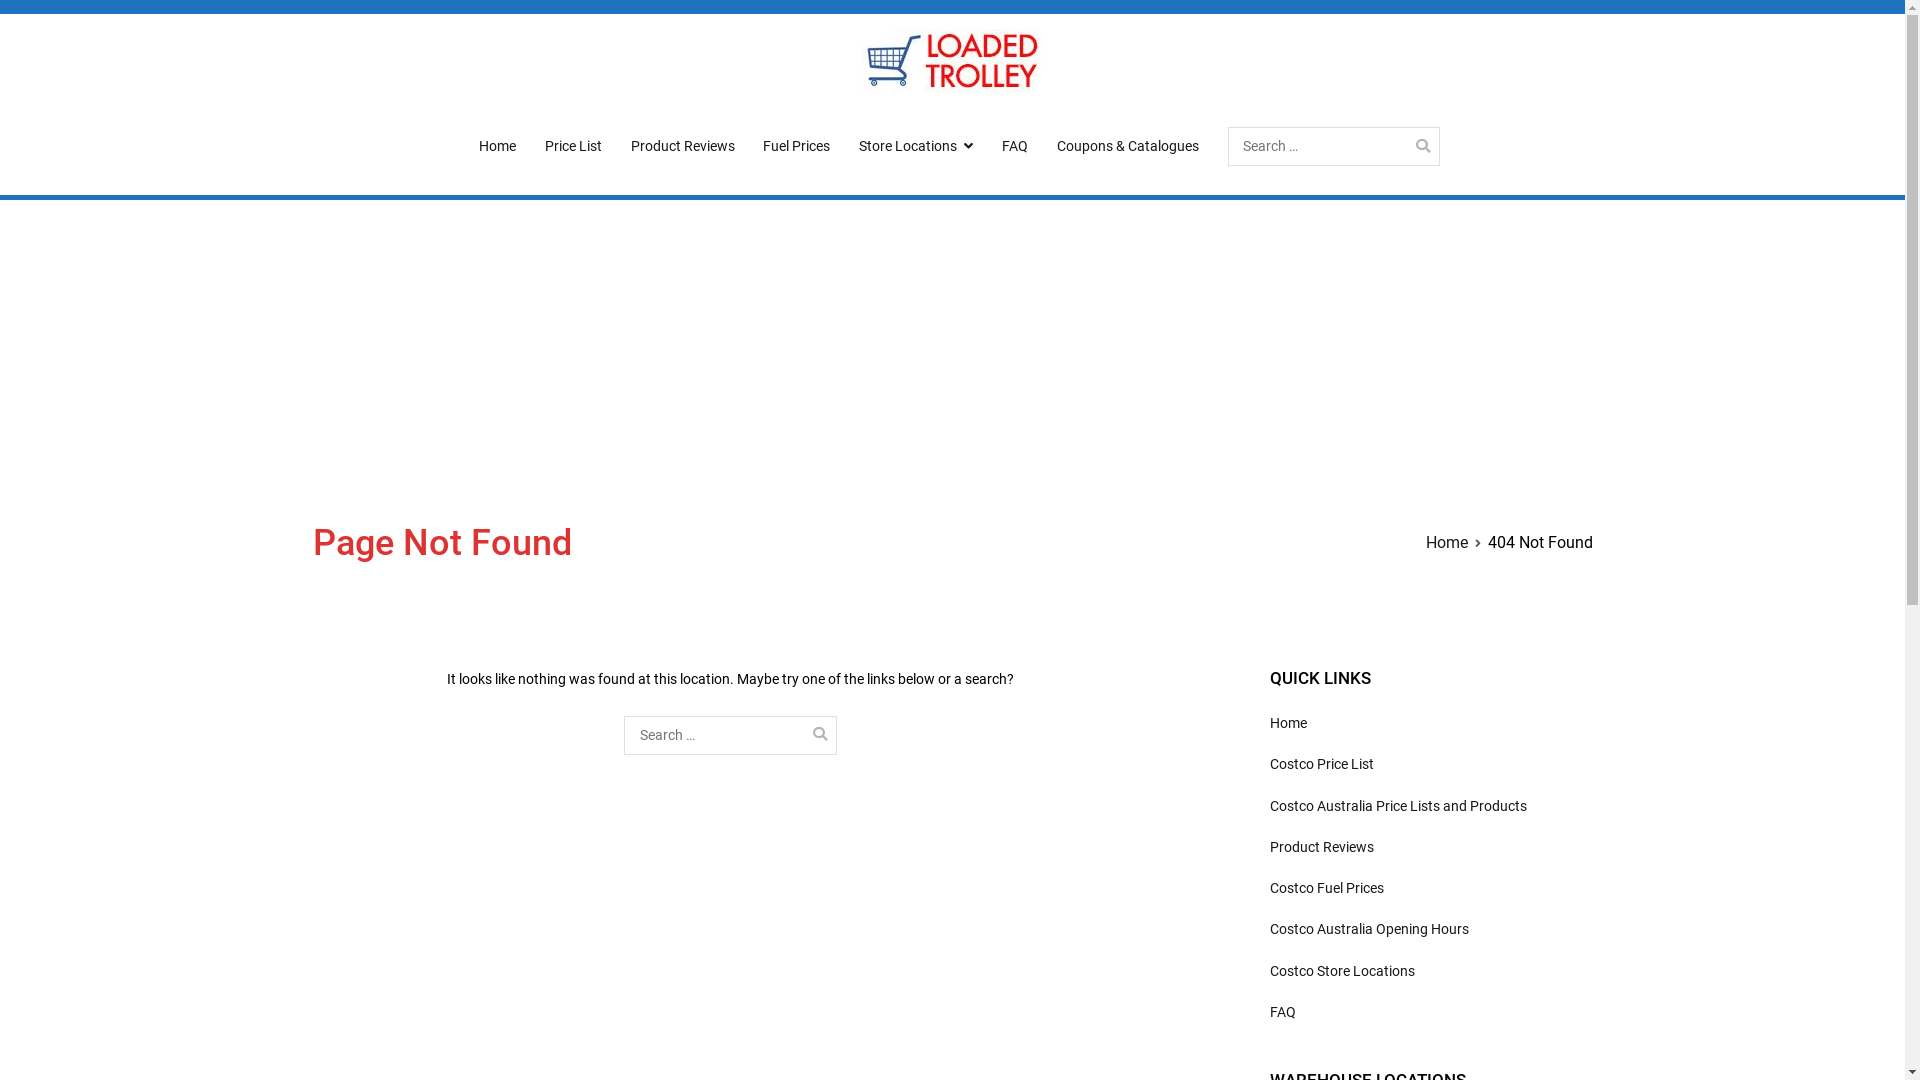  Describe the element at coordinates (1398, 806) in the screenshot. I see `Costco Australia Price Lists and Products` at that location.